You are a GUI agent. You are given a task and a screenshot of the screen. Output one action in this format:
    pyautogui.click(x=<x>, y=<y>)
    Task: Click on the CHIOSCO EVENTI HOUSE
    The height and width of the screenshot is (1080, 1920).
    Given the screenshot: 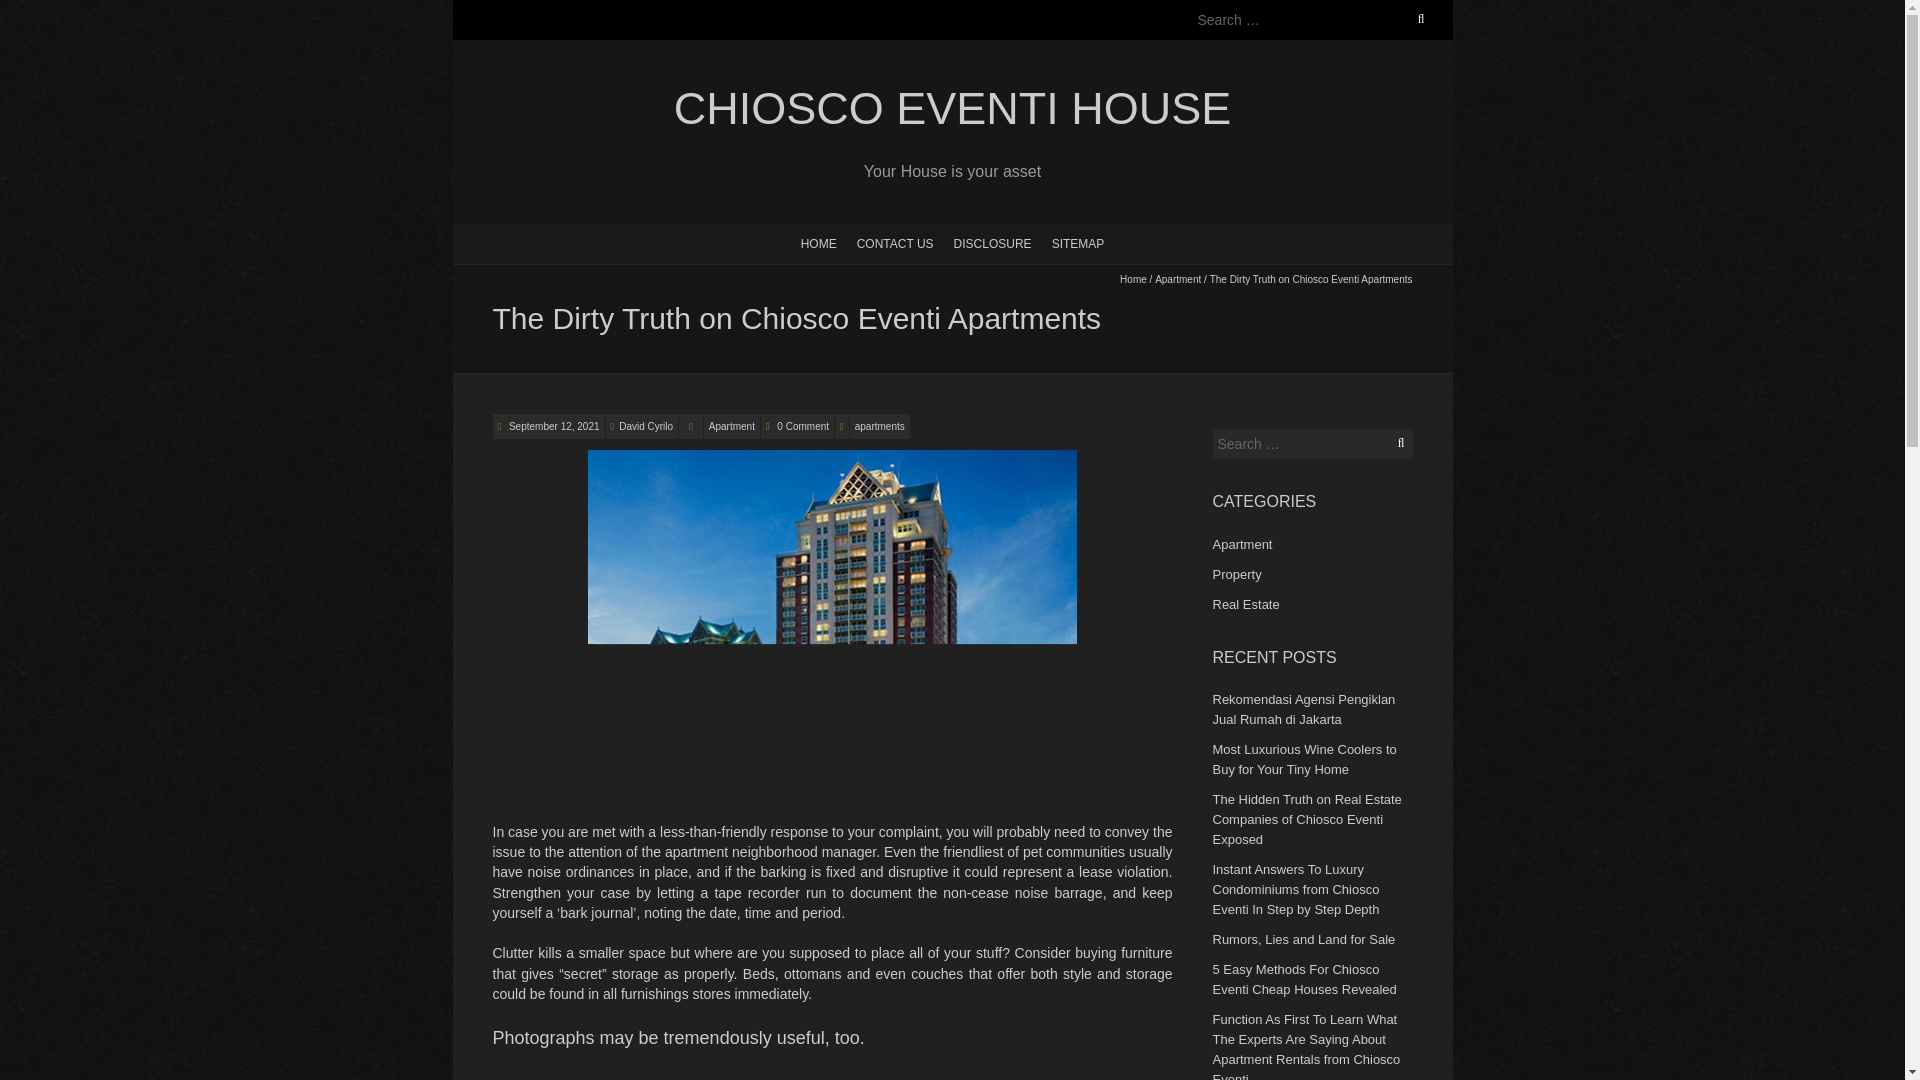 What is the action you would take?
    pyautogui.click(x=951, y=109)
    